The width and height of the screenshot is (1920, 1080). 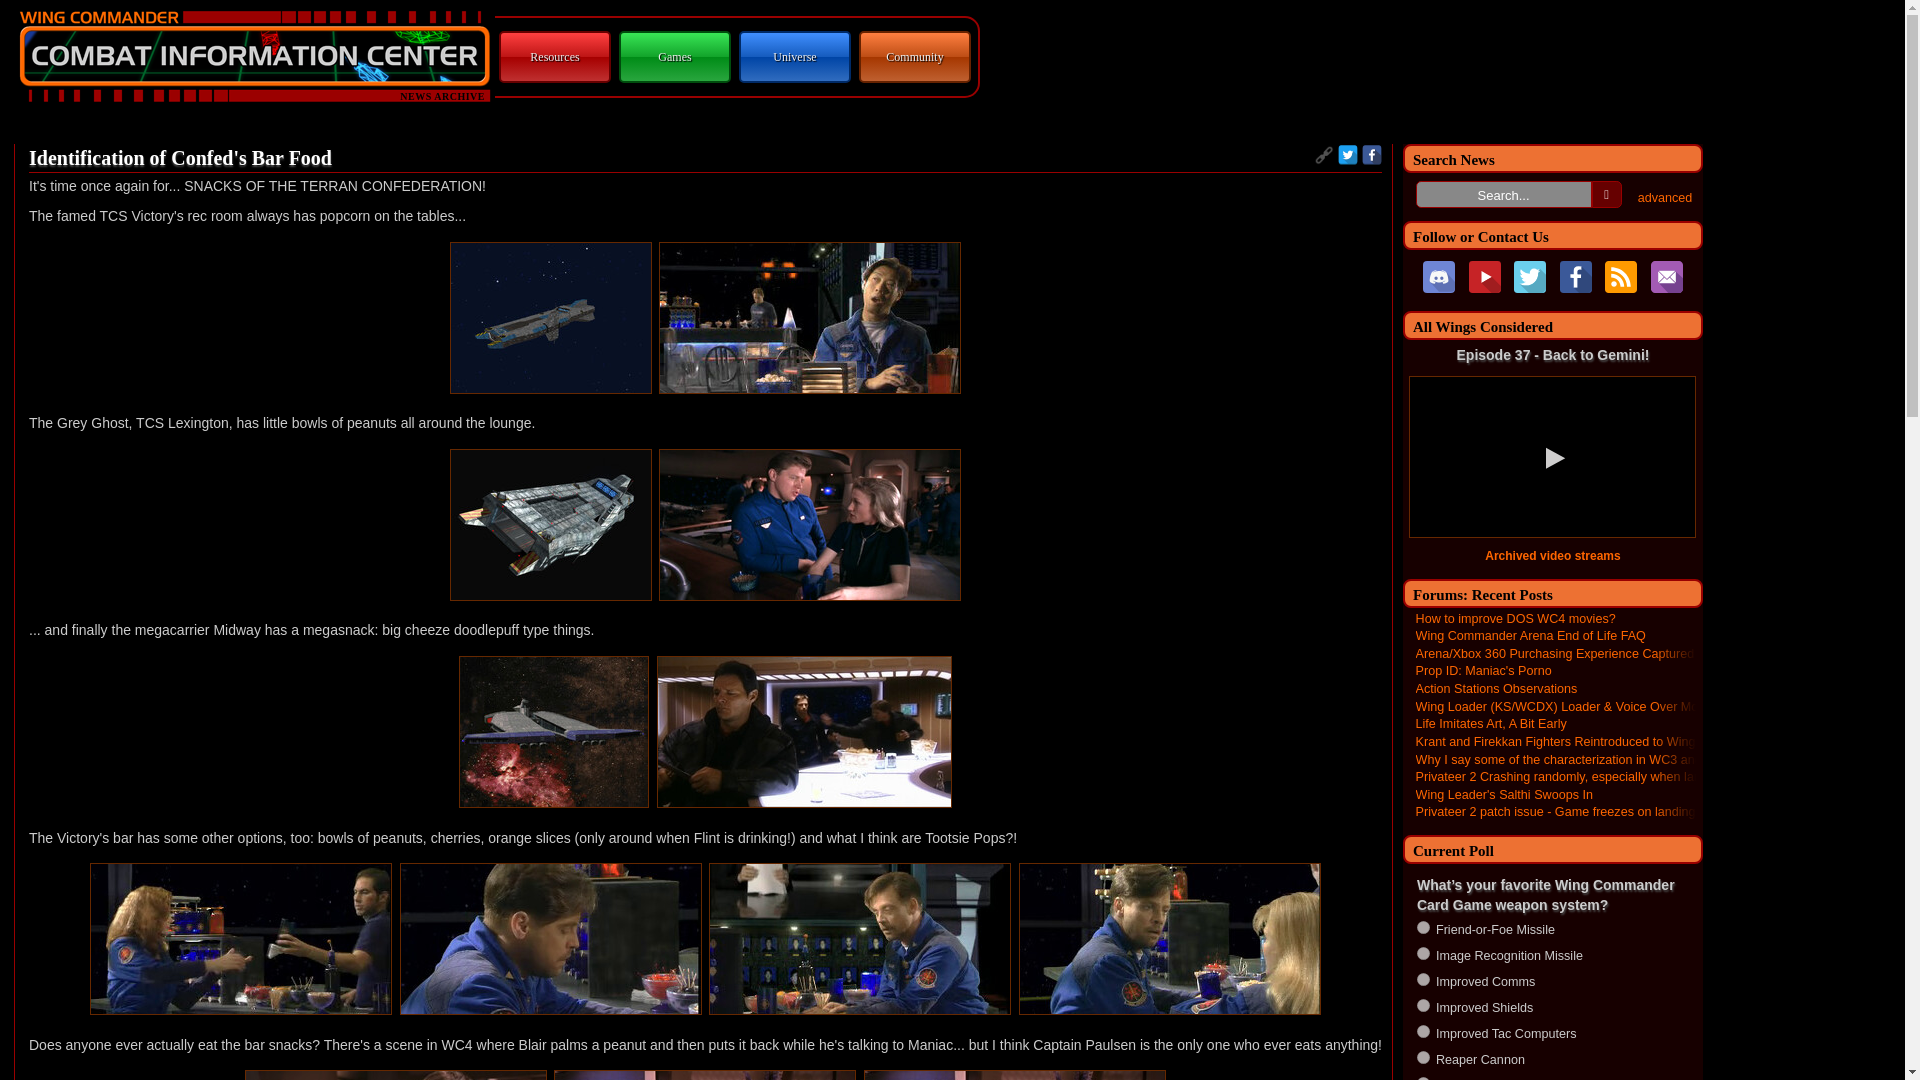 What do you see at coordinates (1438, 276) in the screenshot?
I see `Discord chat with staff and fans` at bounding box center [1438, 276].